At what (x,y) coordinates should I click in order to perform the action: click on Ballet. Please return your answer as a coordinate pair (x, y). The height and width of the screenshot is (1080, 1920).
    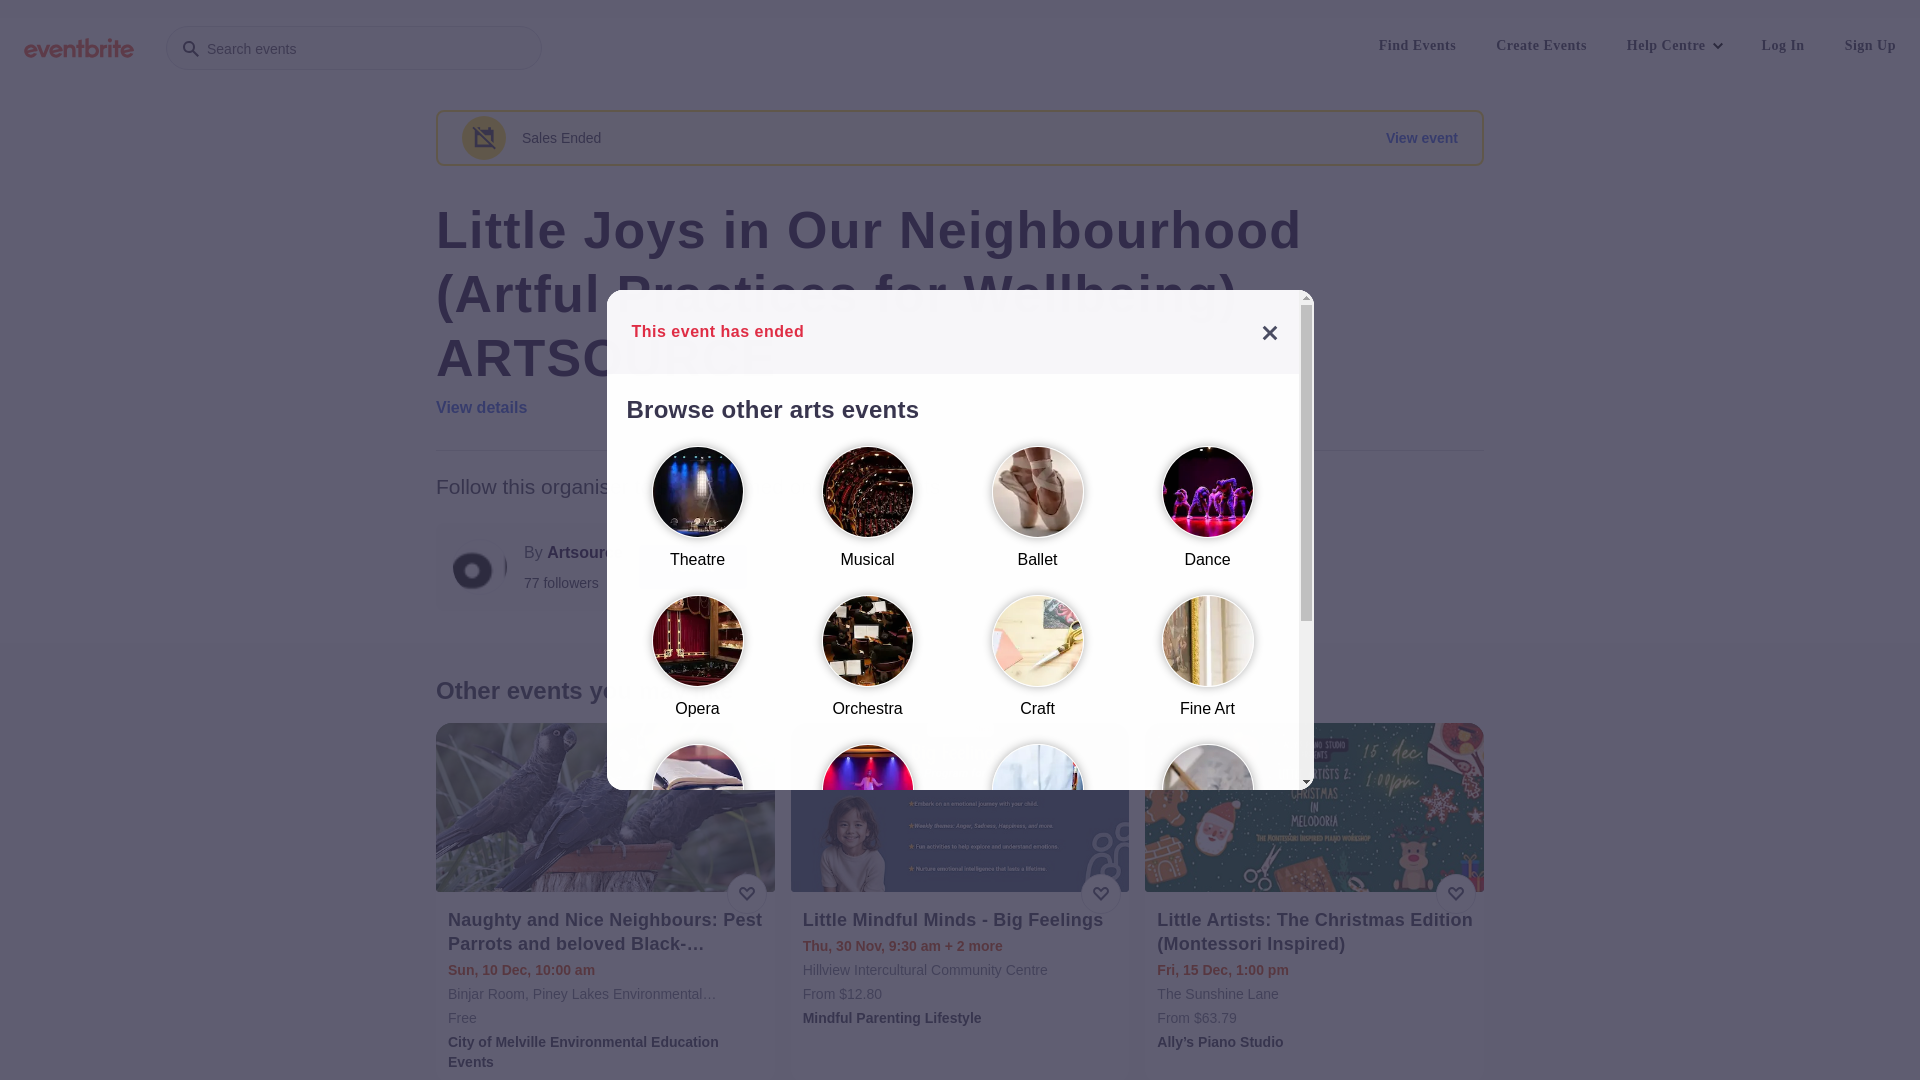
    Looking at the image, I should click on (1037, 516).